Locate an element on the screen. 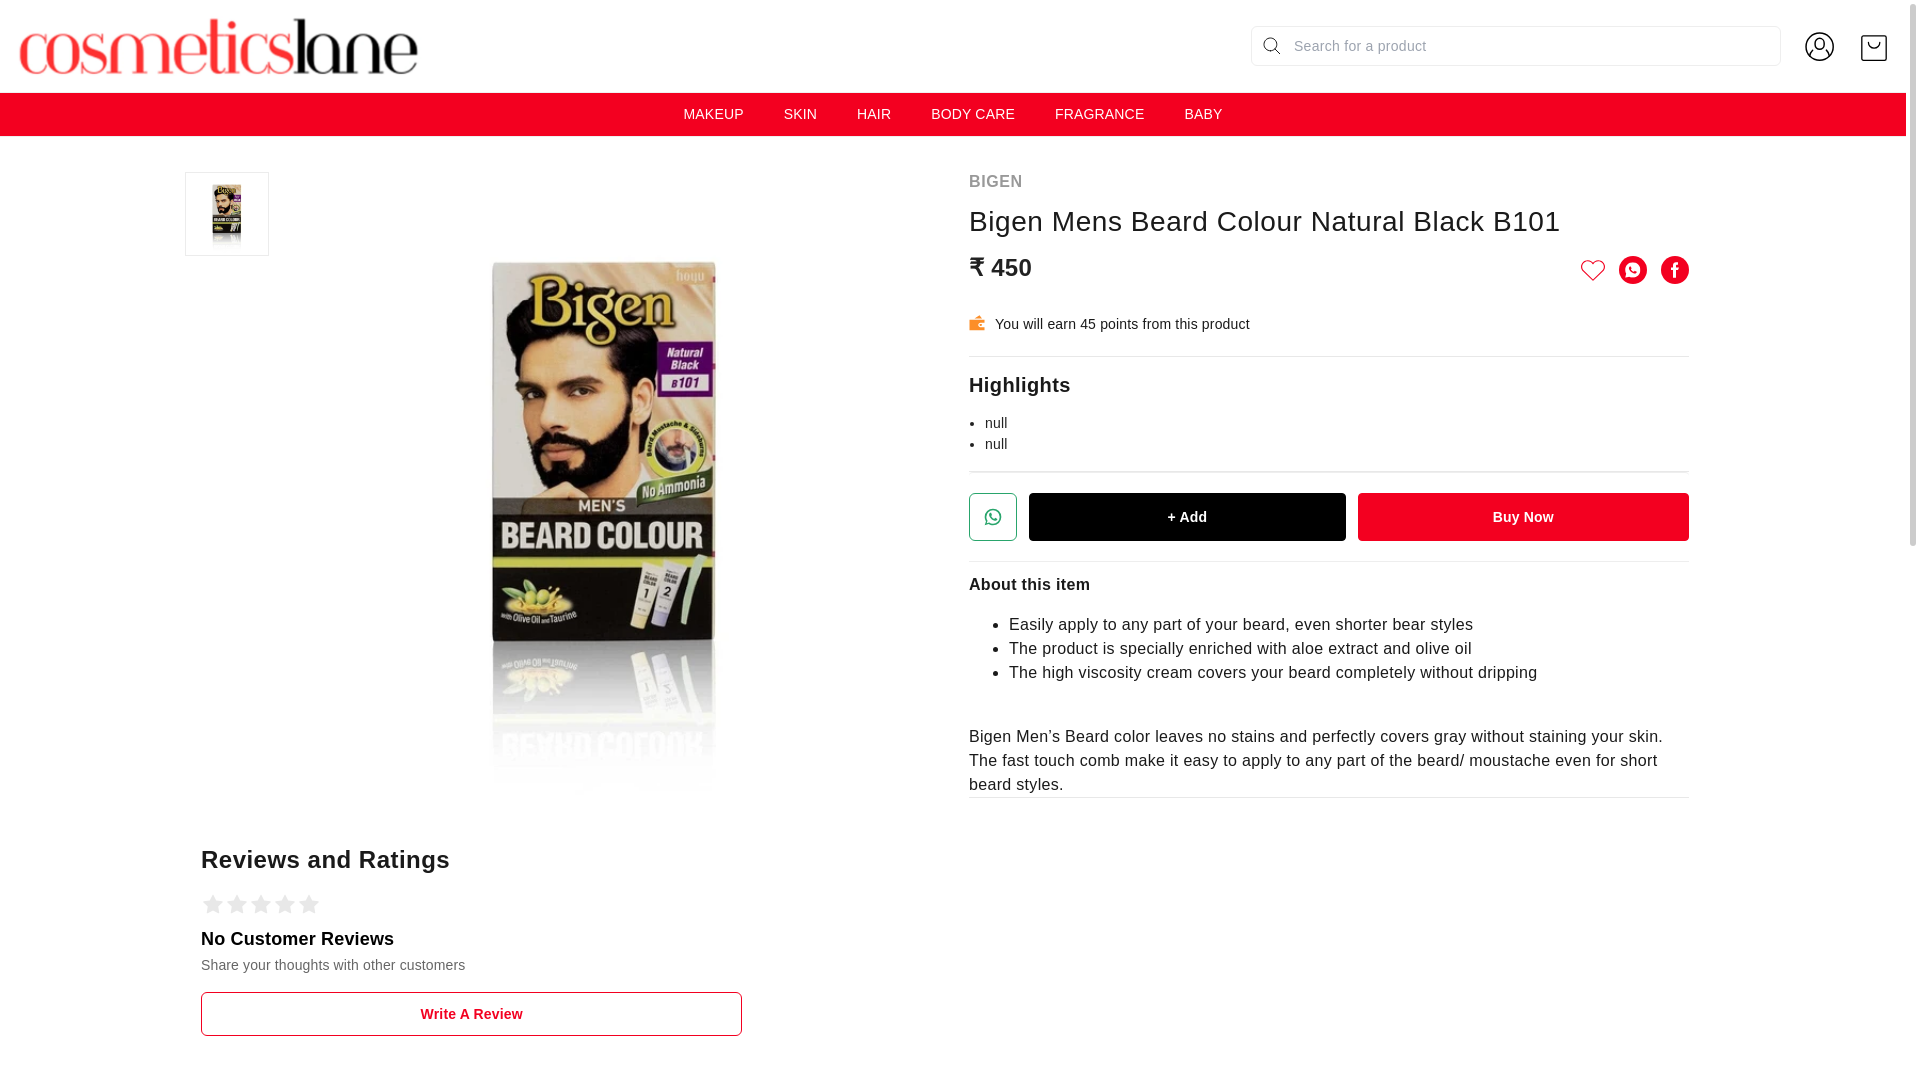  MAKEUP is located at coordinates (714, 114).